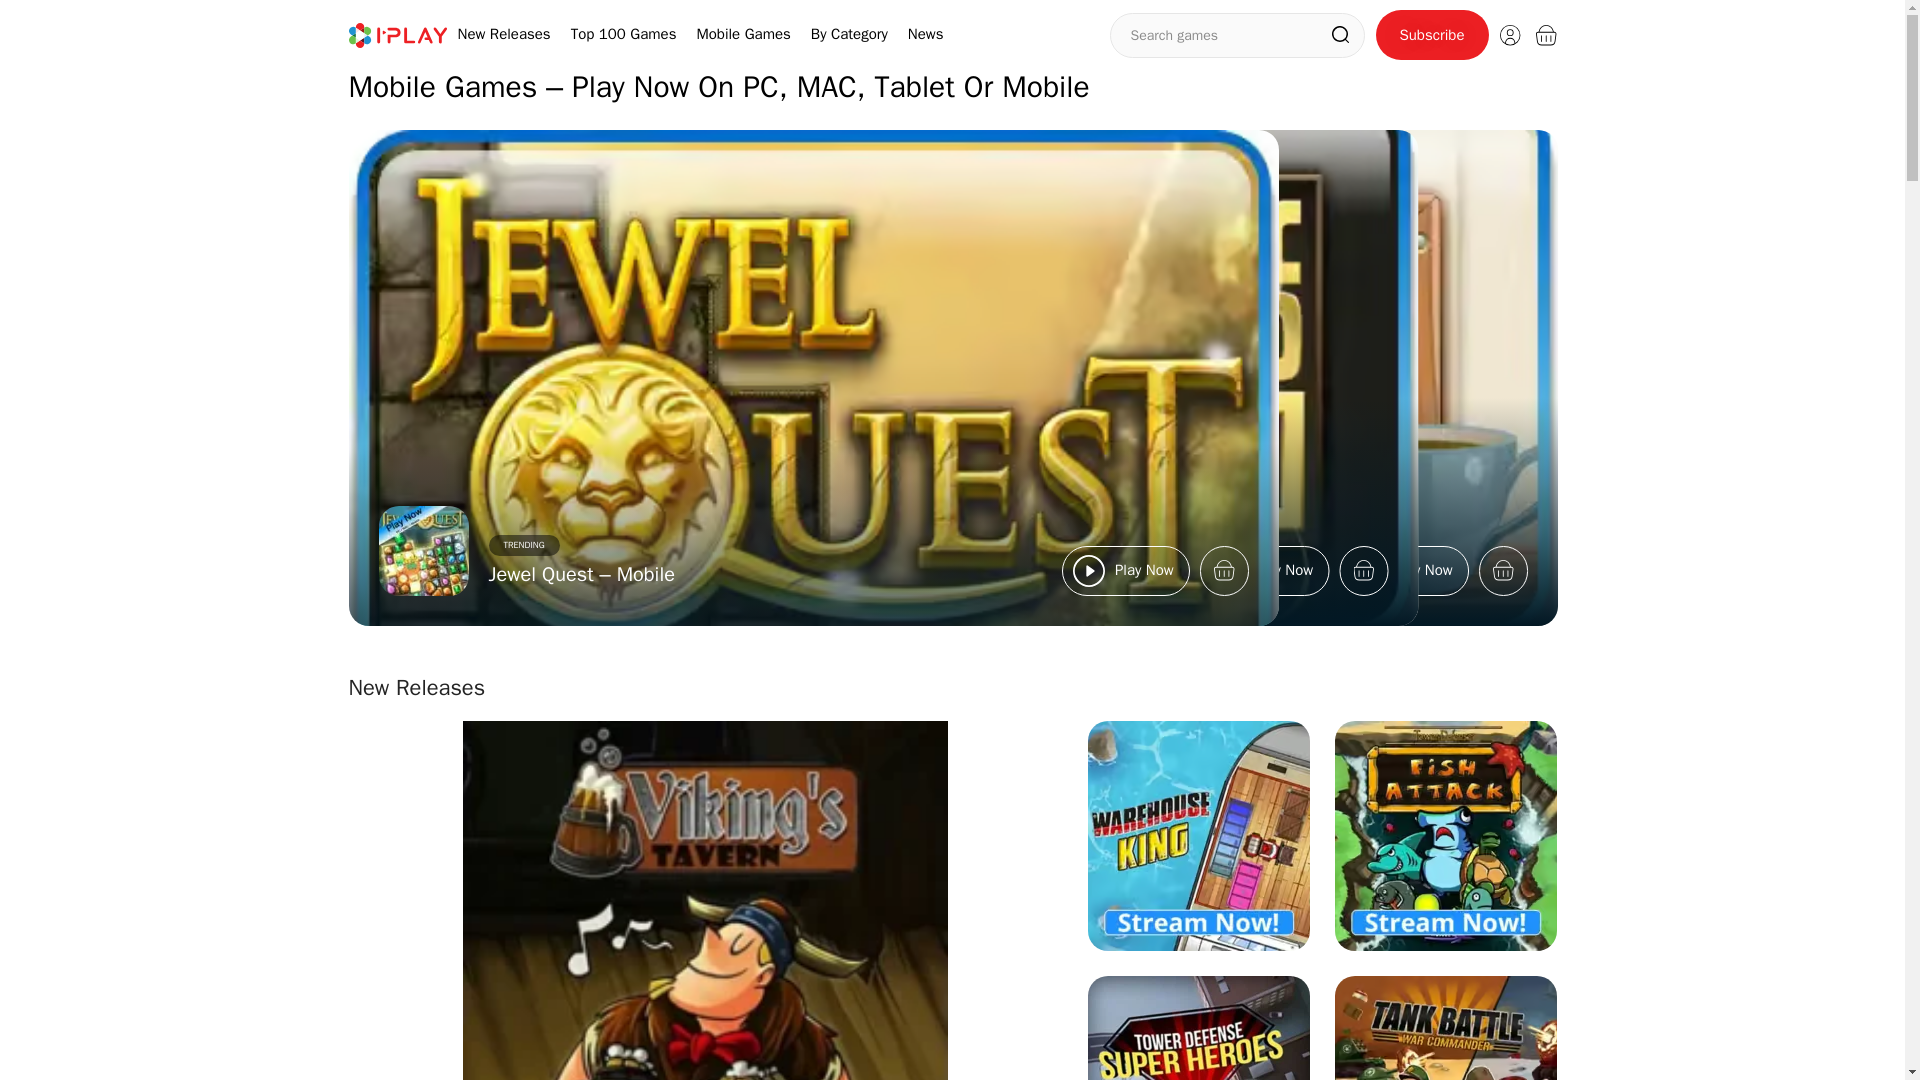 The height and width of the screenshot is (1080, 1920). Describe the element at coordinates (926, 34) in the screenshot. I see `News` at that location.